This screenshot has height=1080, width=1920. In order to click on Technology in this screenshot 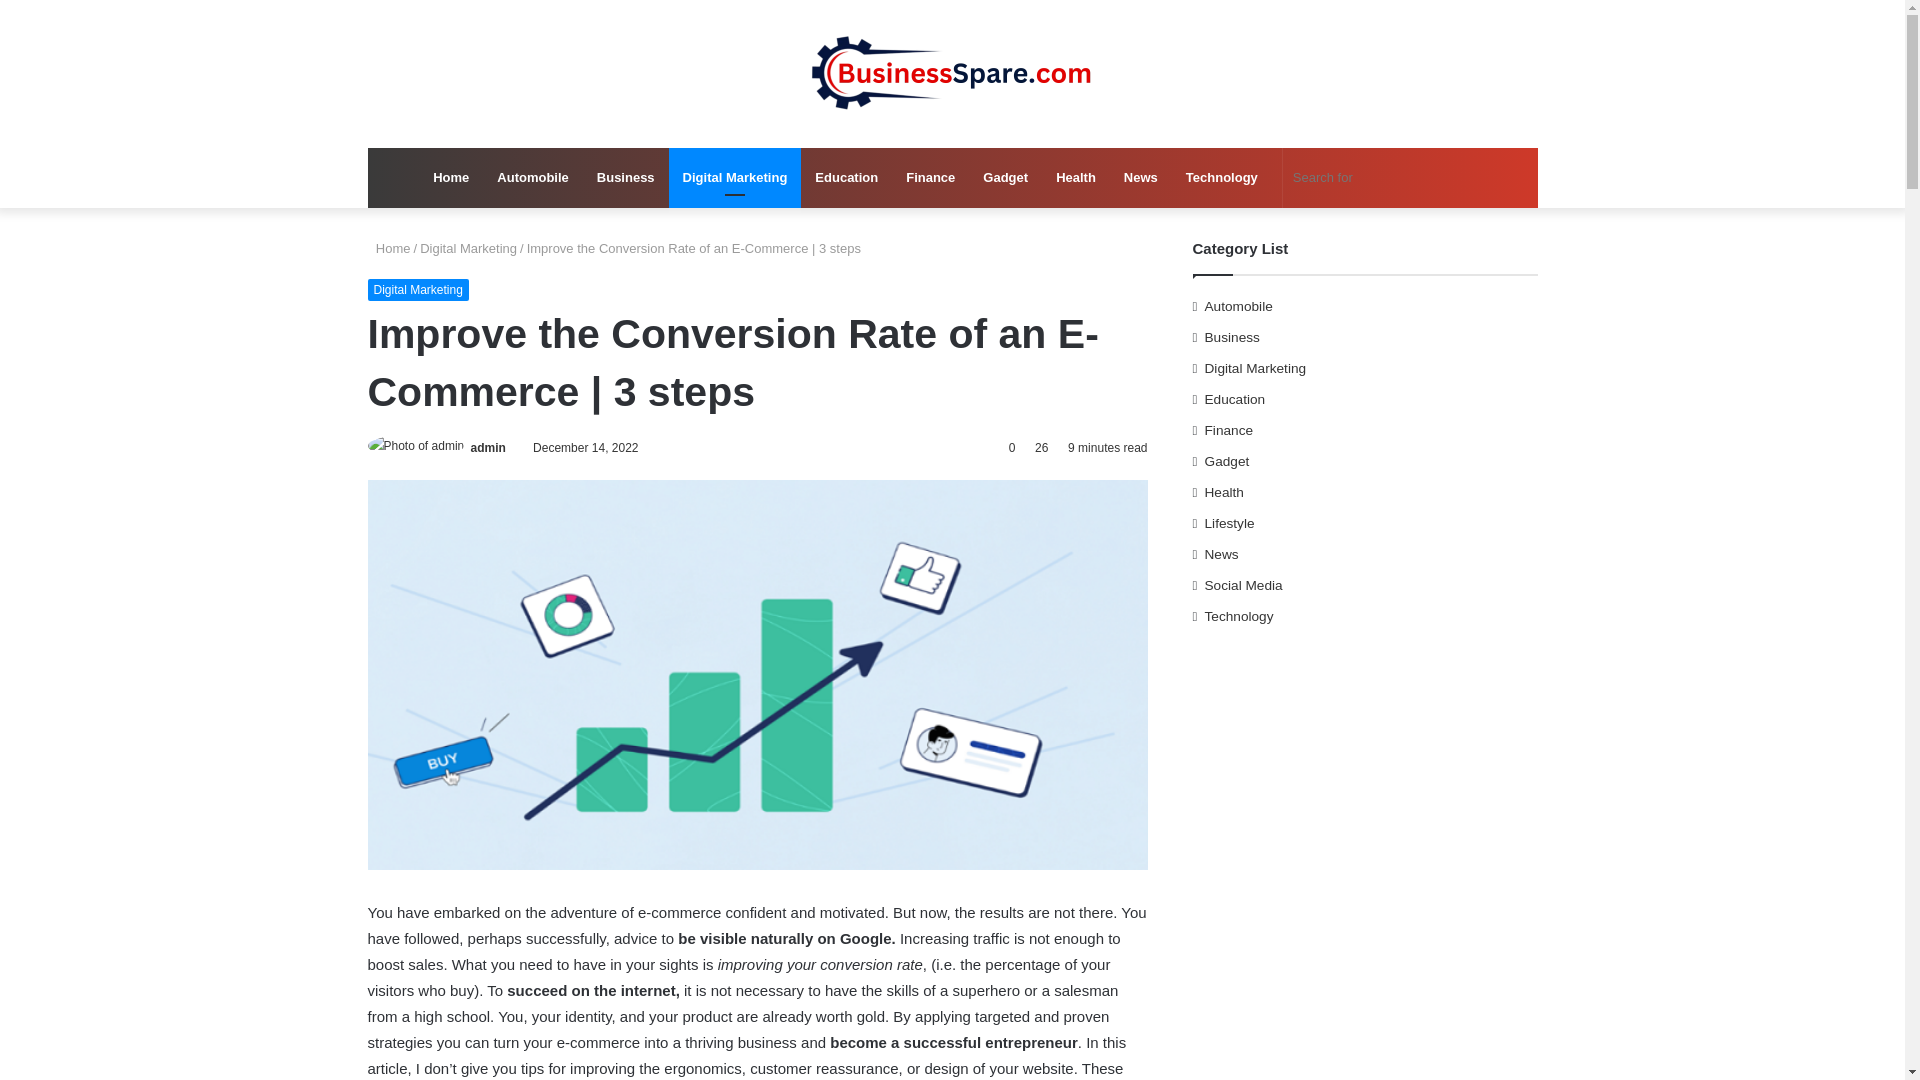, I will do `click(1221, 178)`.